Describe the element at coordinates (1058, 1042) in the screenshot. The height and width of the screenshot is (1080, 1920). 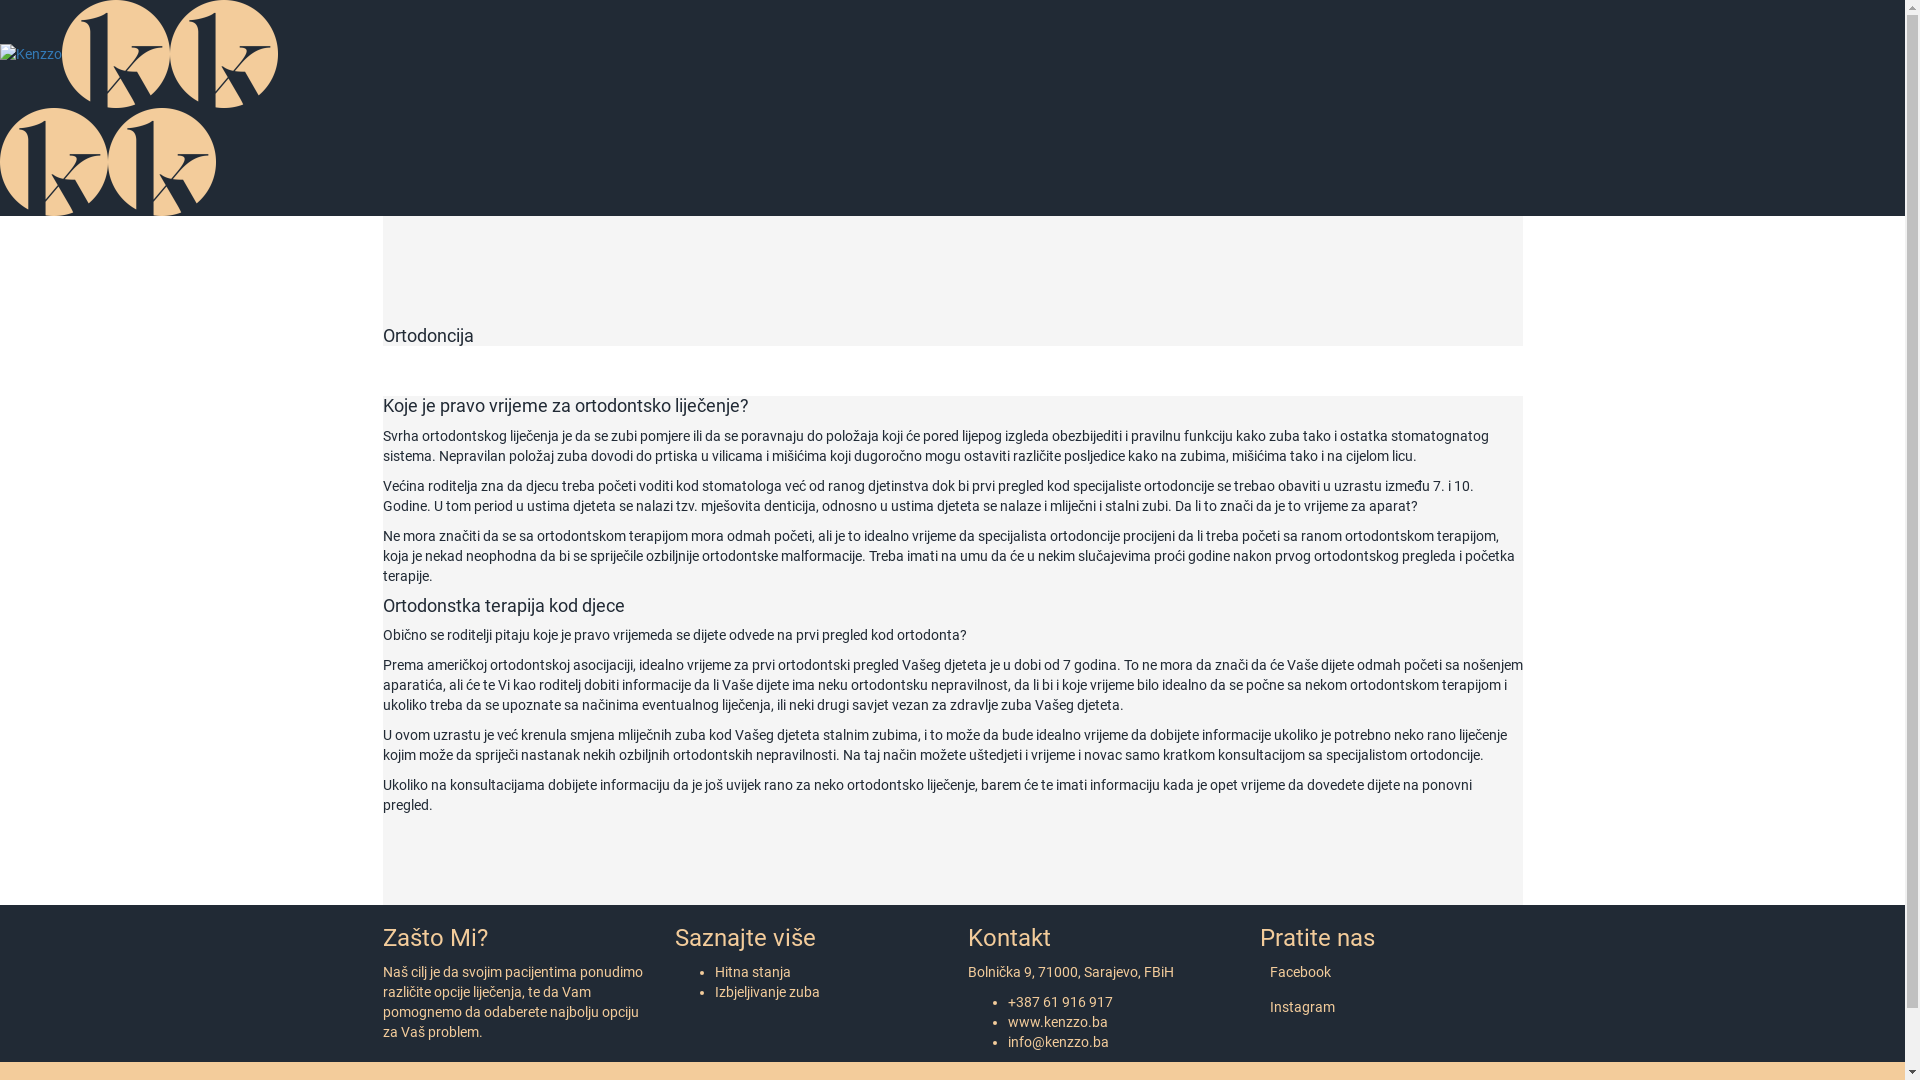
I see `info@kenzzo.ba` at that location.